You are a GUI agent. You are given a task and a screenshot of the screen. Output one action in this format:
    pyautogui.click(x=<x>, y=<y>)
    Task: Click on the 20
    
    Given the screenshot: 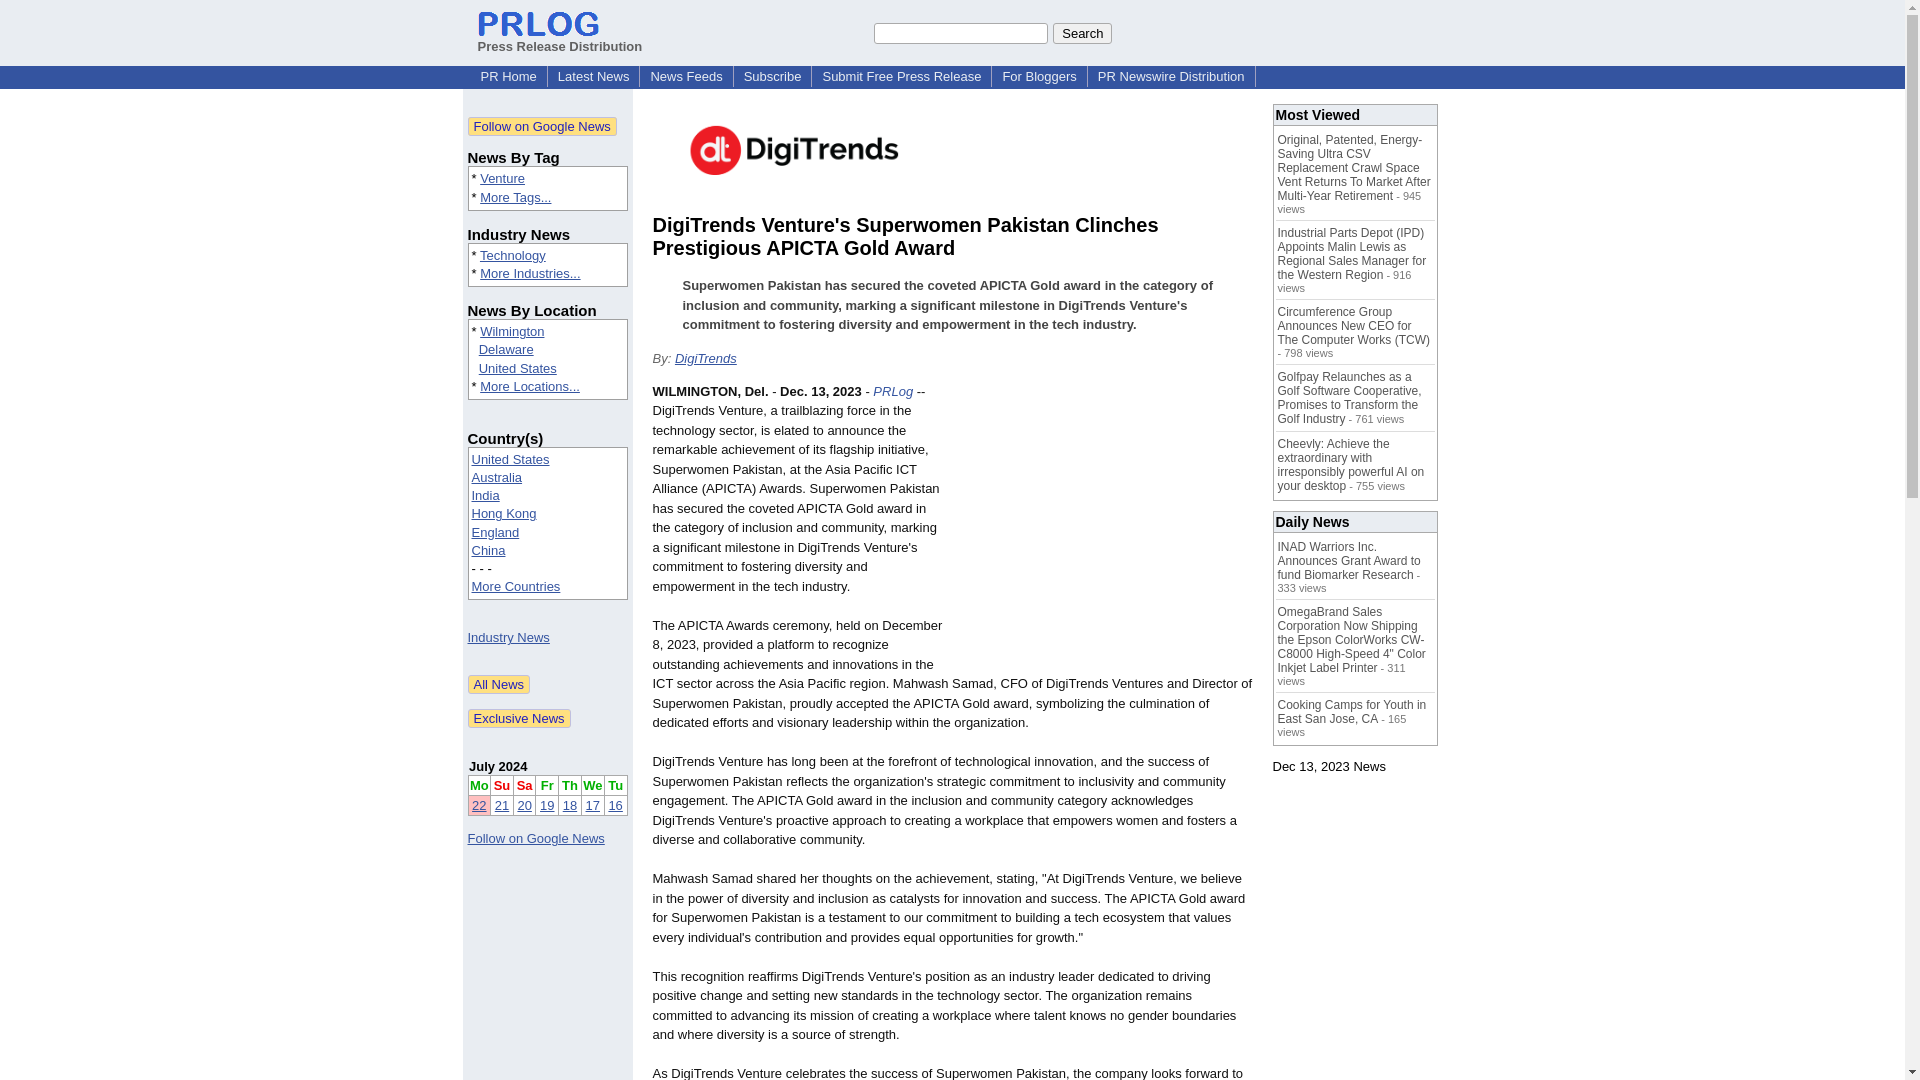 What is the action you would take?
    pyautogui.click(x=524, y=806)
    